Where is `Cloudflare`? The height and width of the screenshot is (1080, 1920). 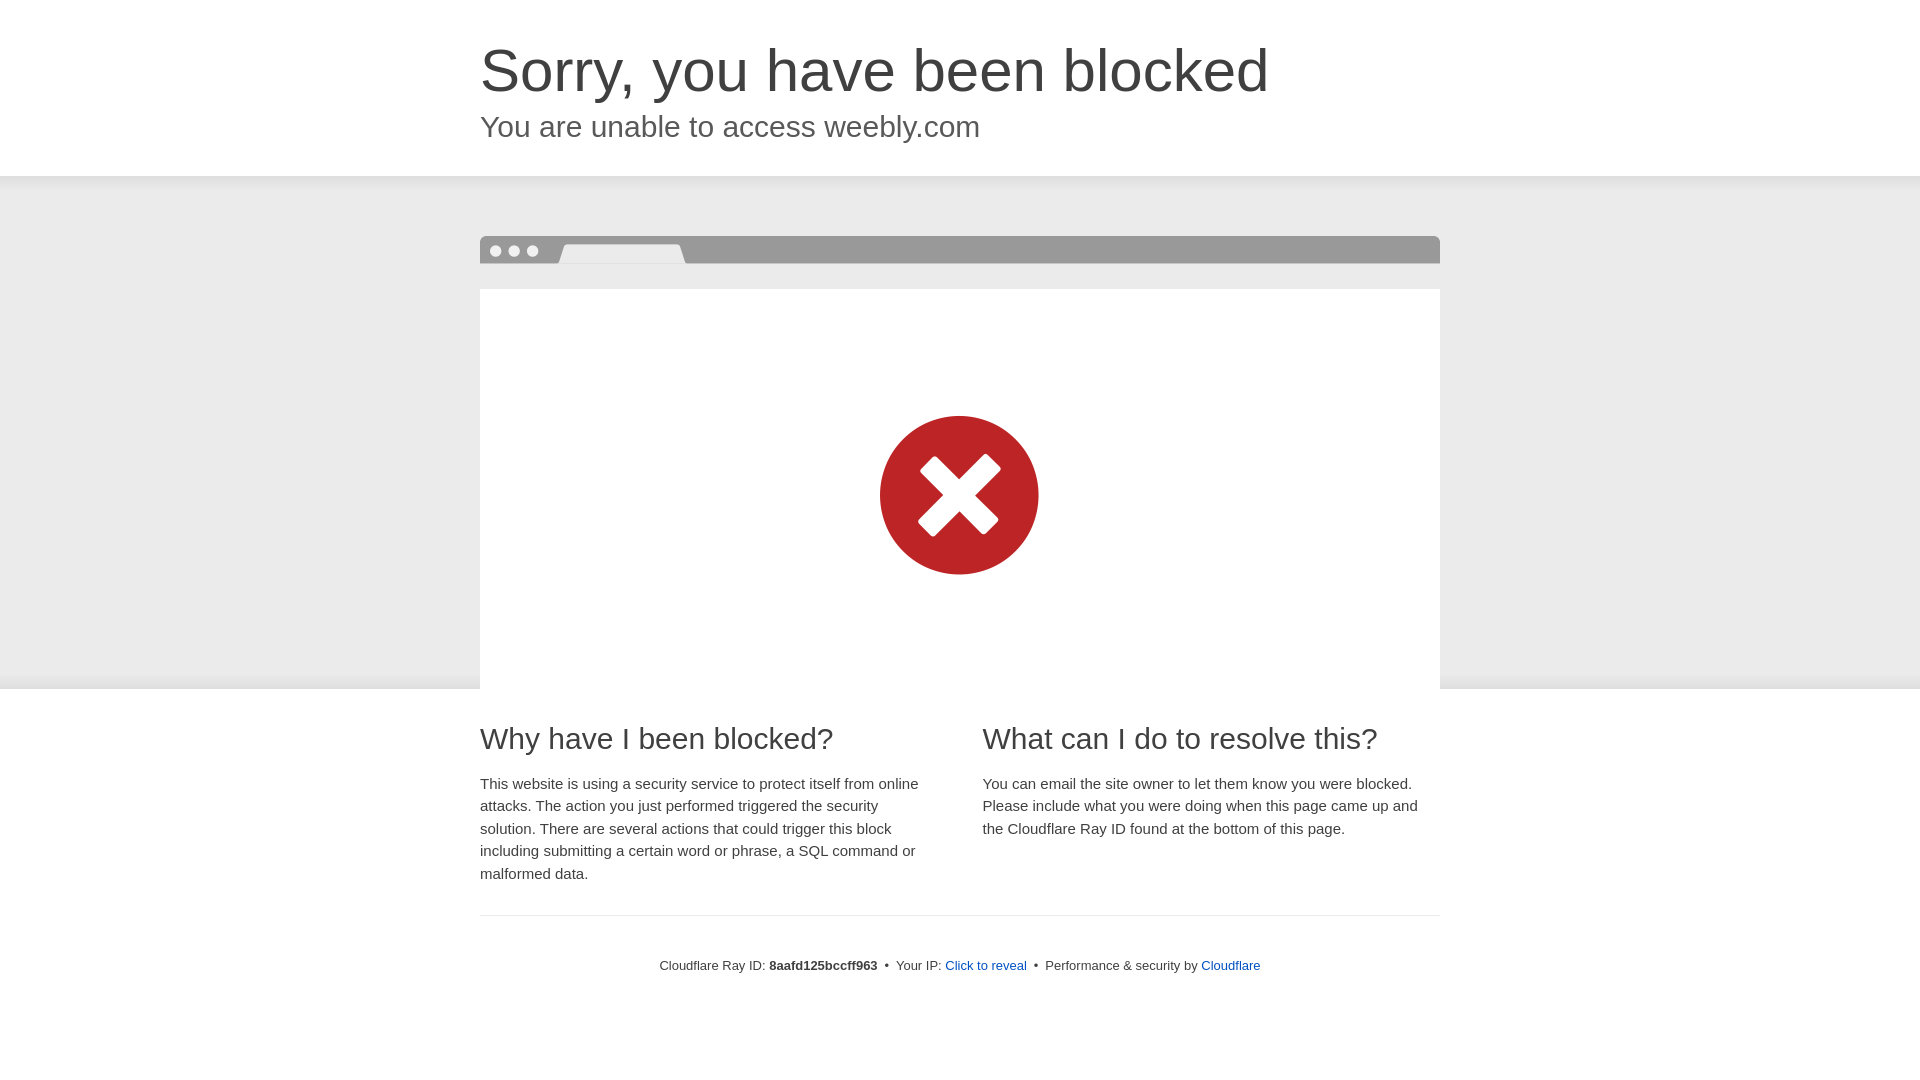 Cloudflare is located at coordinates (1230, 965).